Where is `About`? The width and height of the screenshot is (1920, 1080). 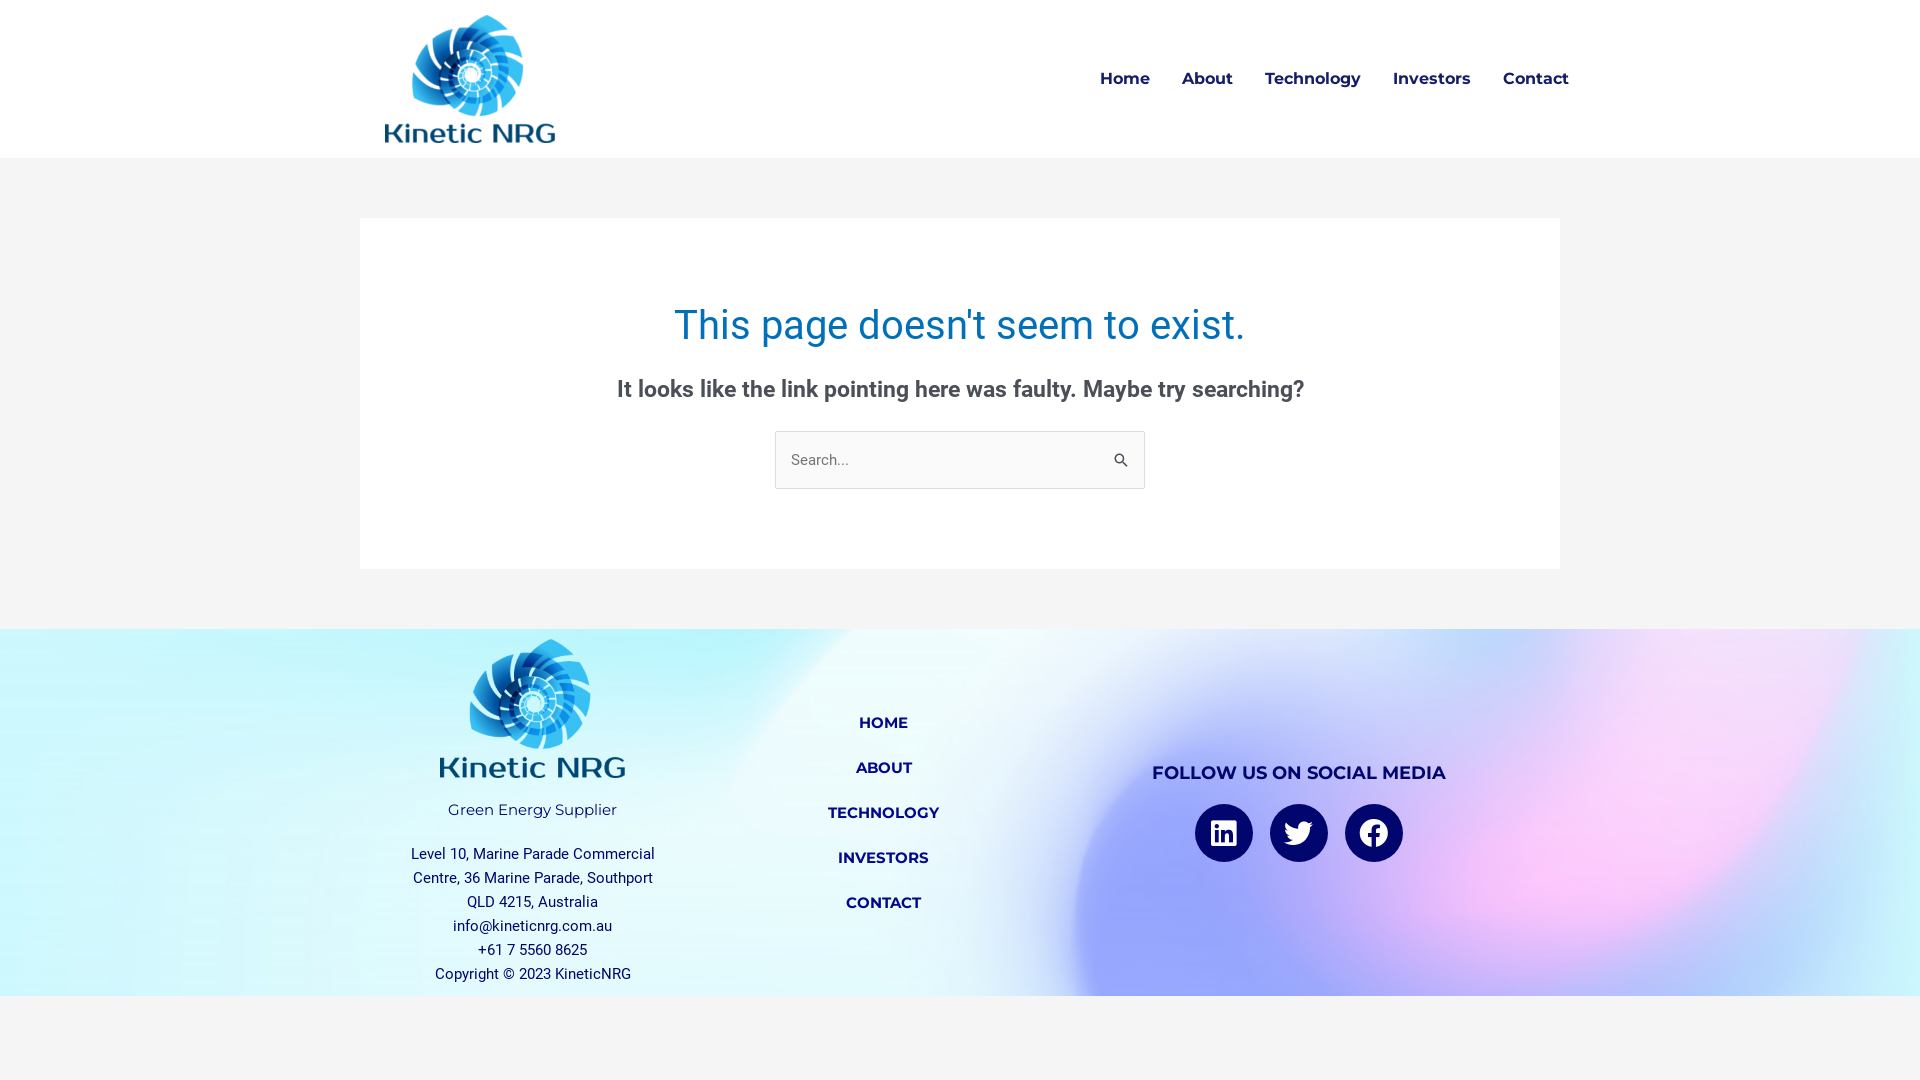 About is located at coordinates (1208, 79).